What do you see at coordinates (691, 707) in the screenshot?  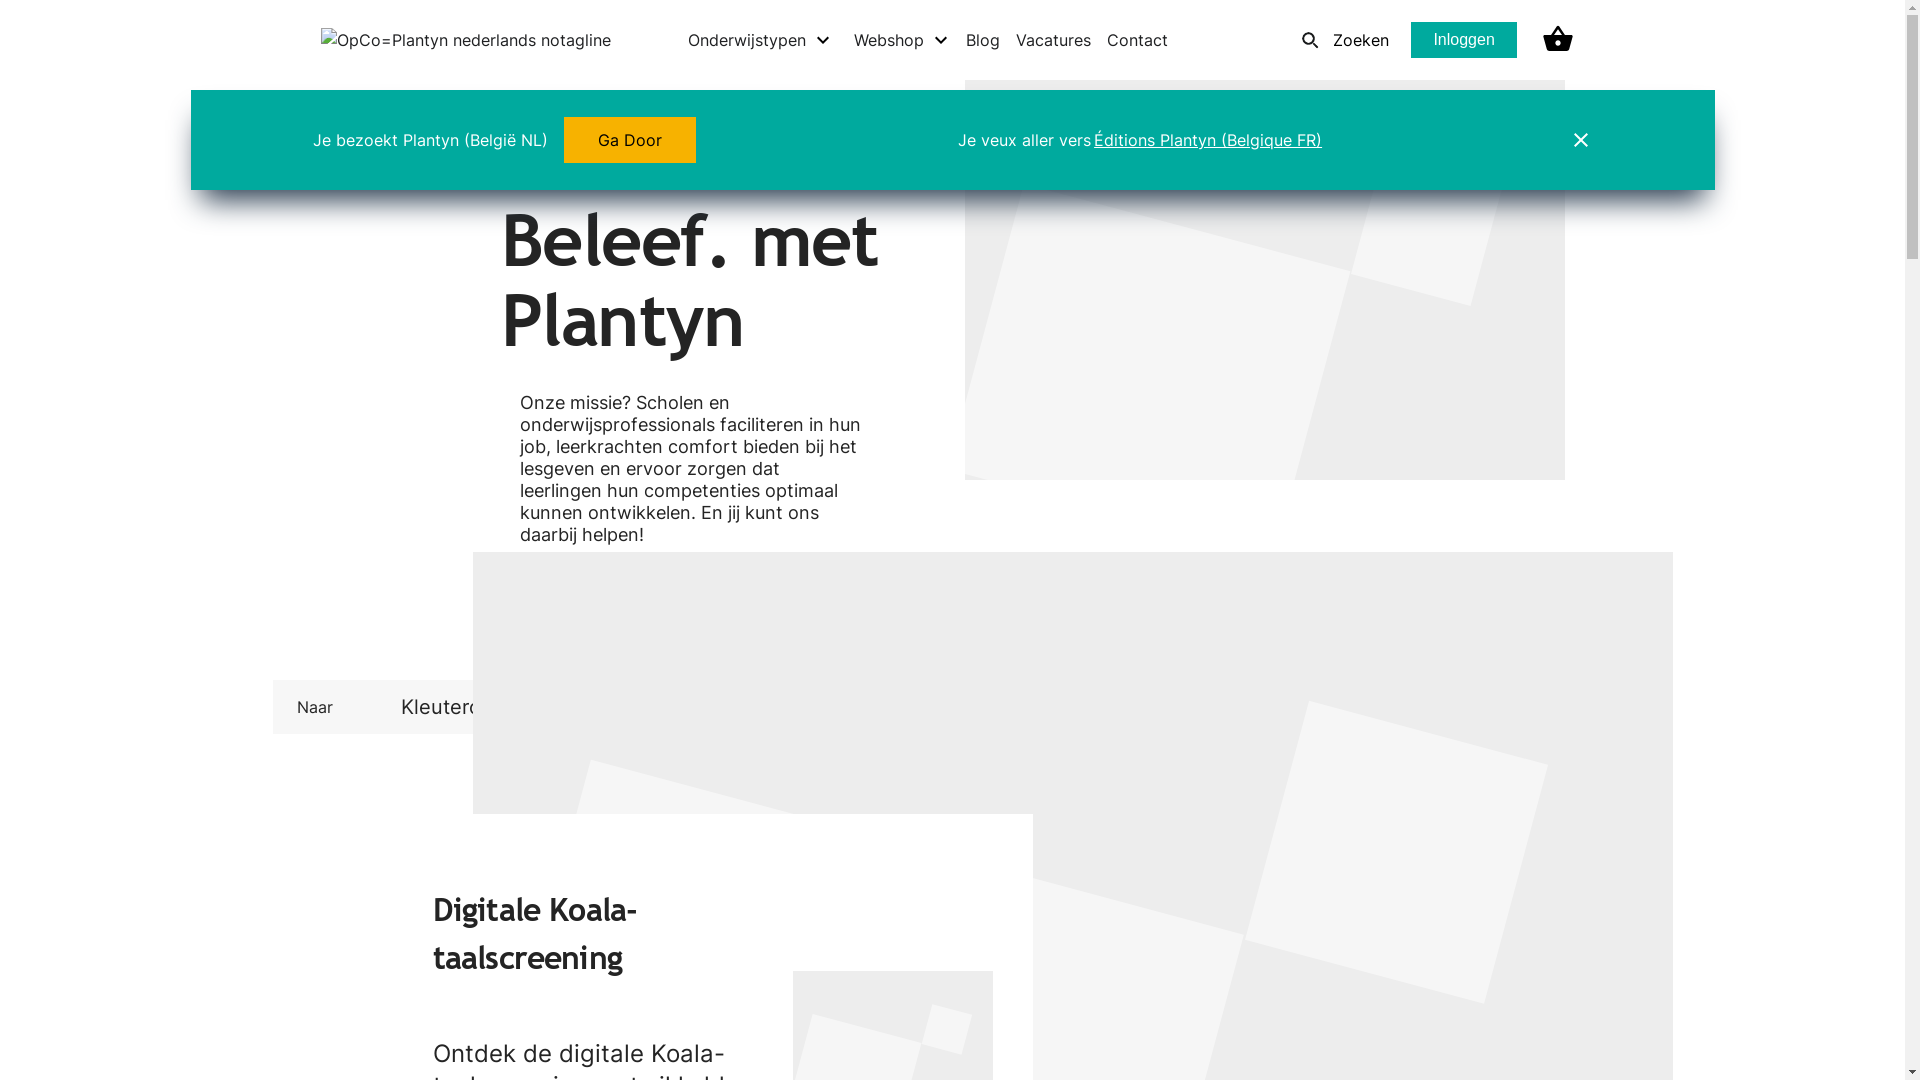 I see `Lager onderwijs` at bounding box center [691, 707].